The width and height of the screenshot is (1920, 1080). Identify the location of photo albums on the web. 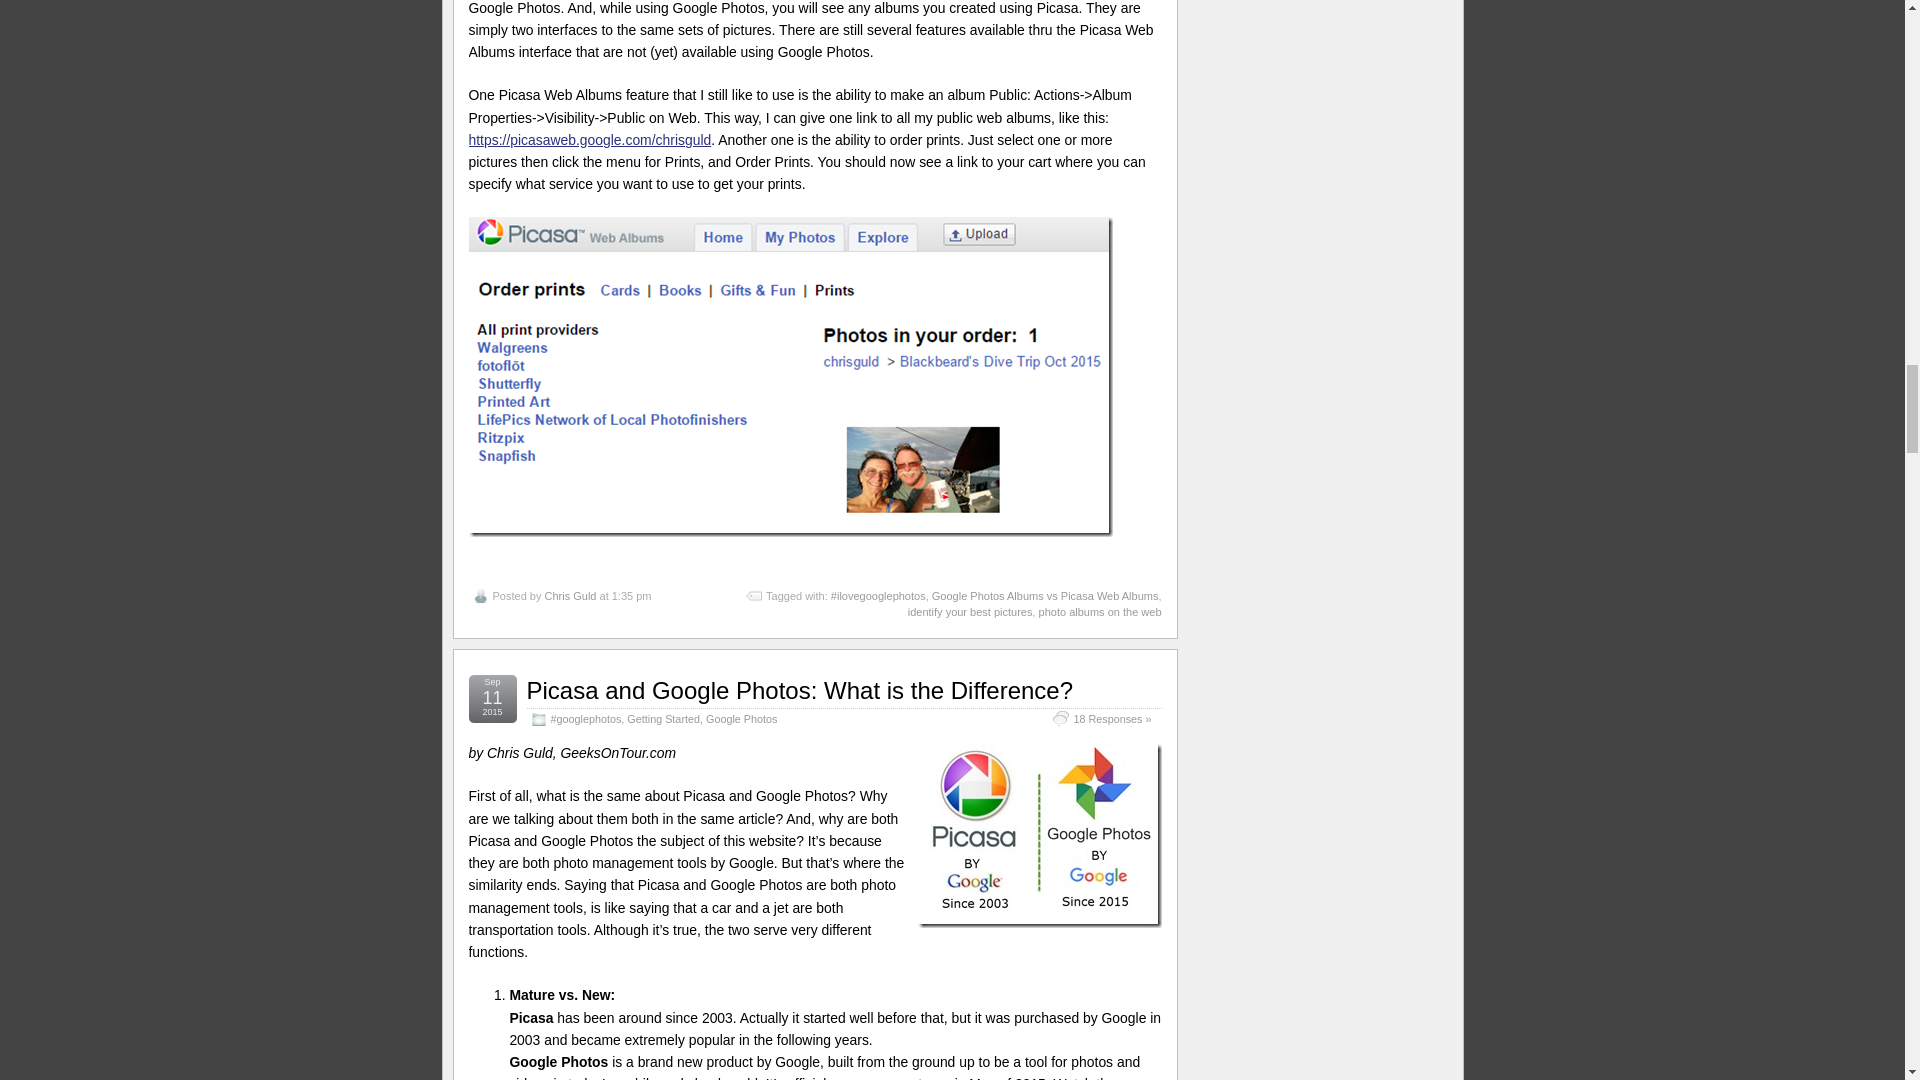
(1100, 611).